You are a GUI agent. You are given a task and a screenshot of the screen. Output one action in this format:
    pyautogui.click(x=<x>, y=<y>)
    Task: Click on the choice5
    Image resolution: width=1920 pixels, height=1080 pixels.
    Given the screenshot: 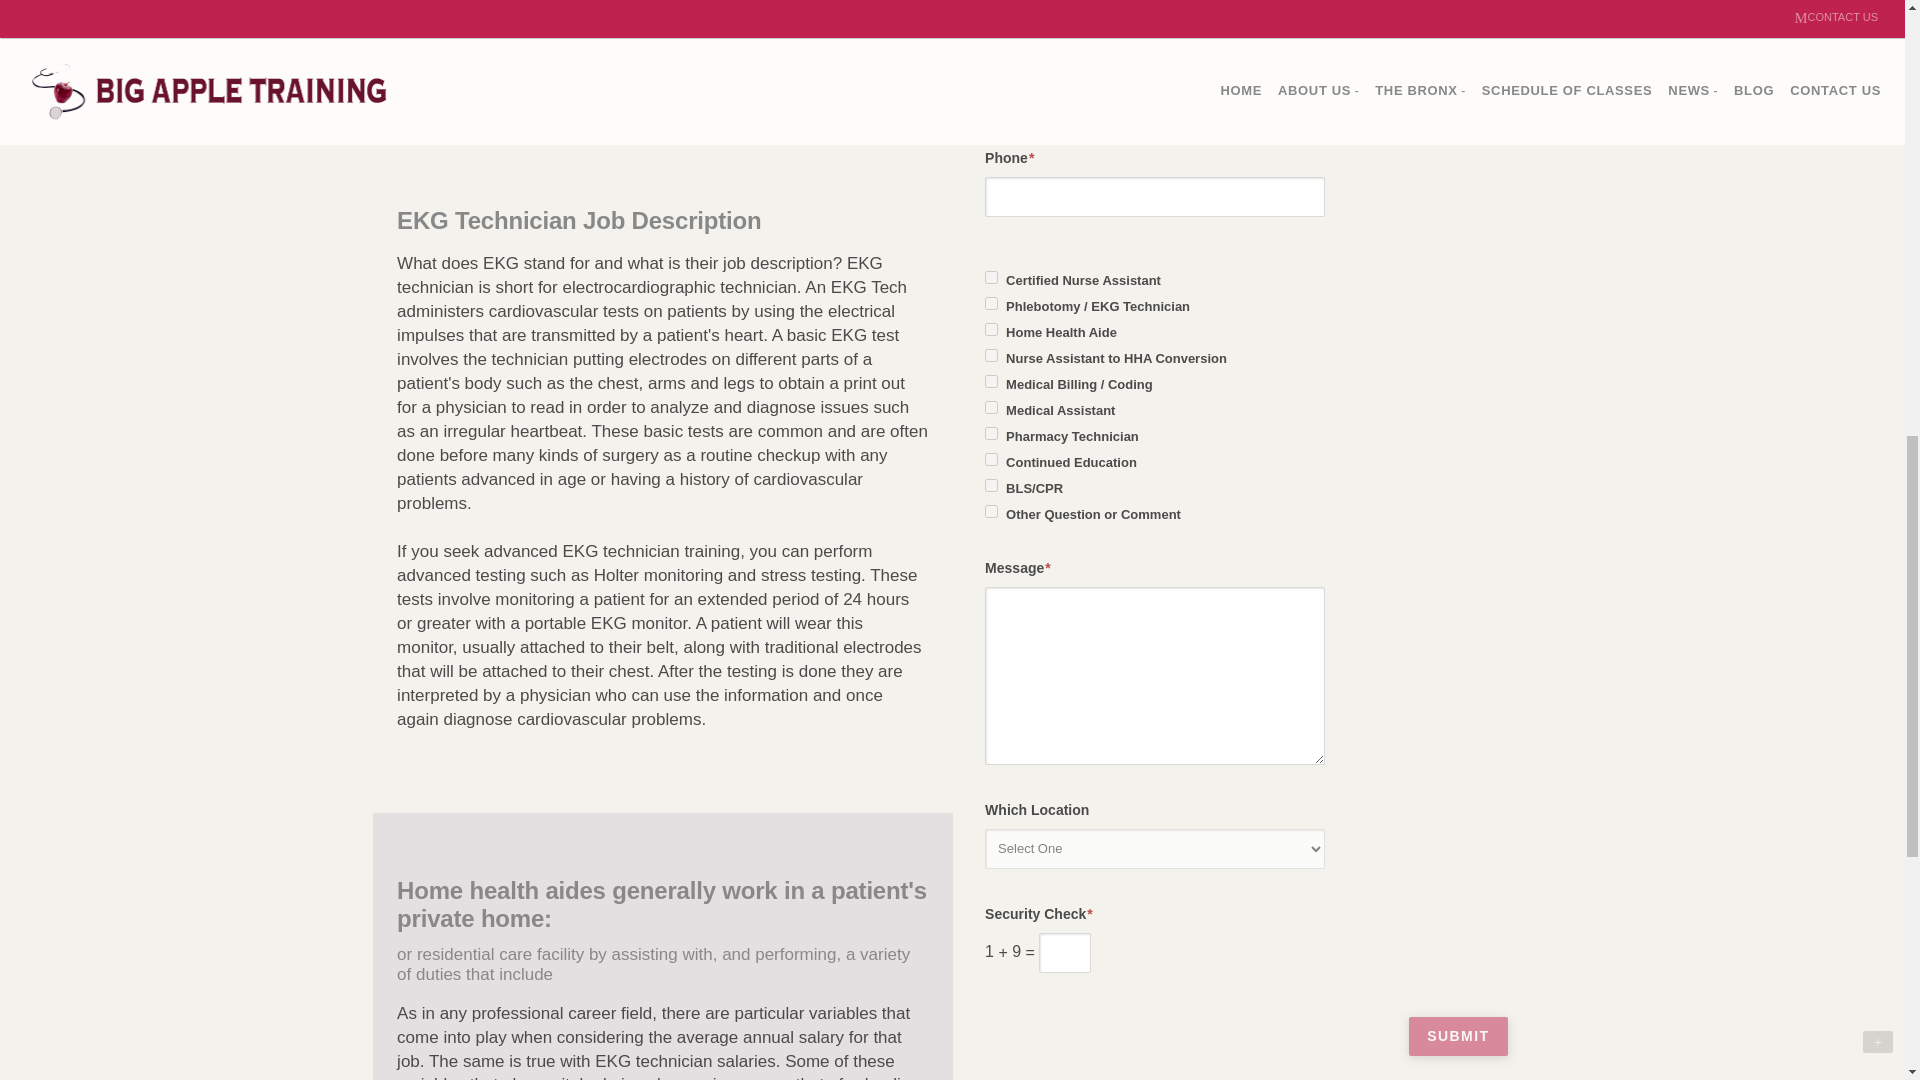 What is the action you would take?
    pyautogui.click(x=991, y=406)
    